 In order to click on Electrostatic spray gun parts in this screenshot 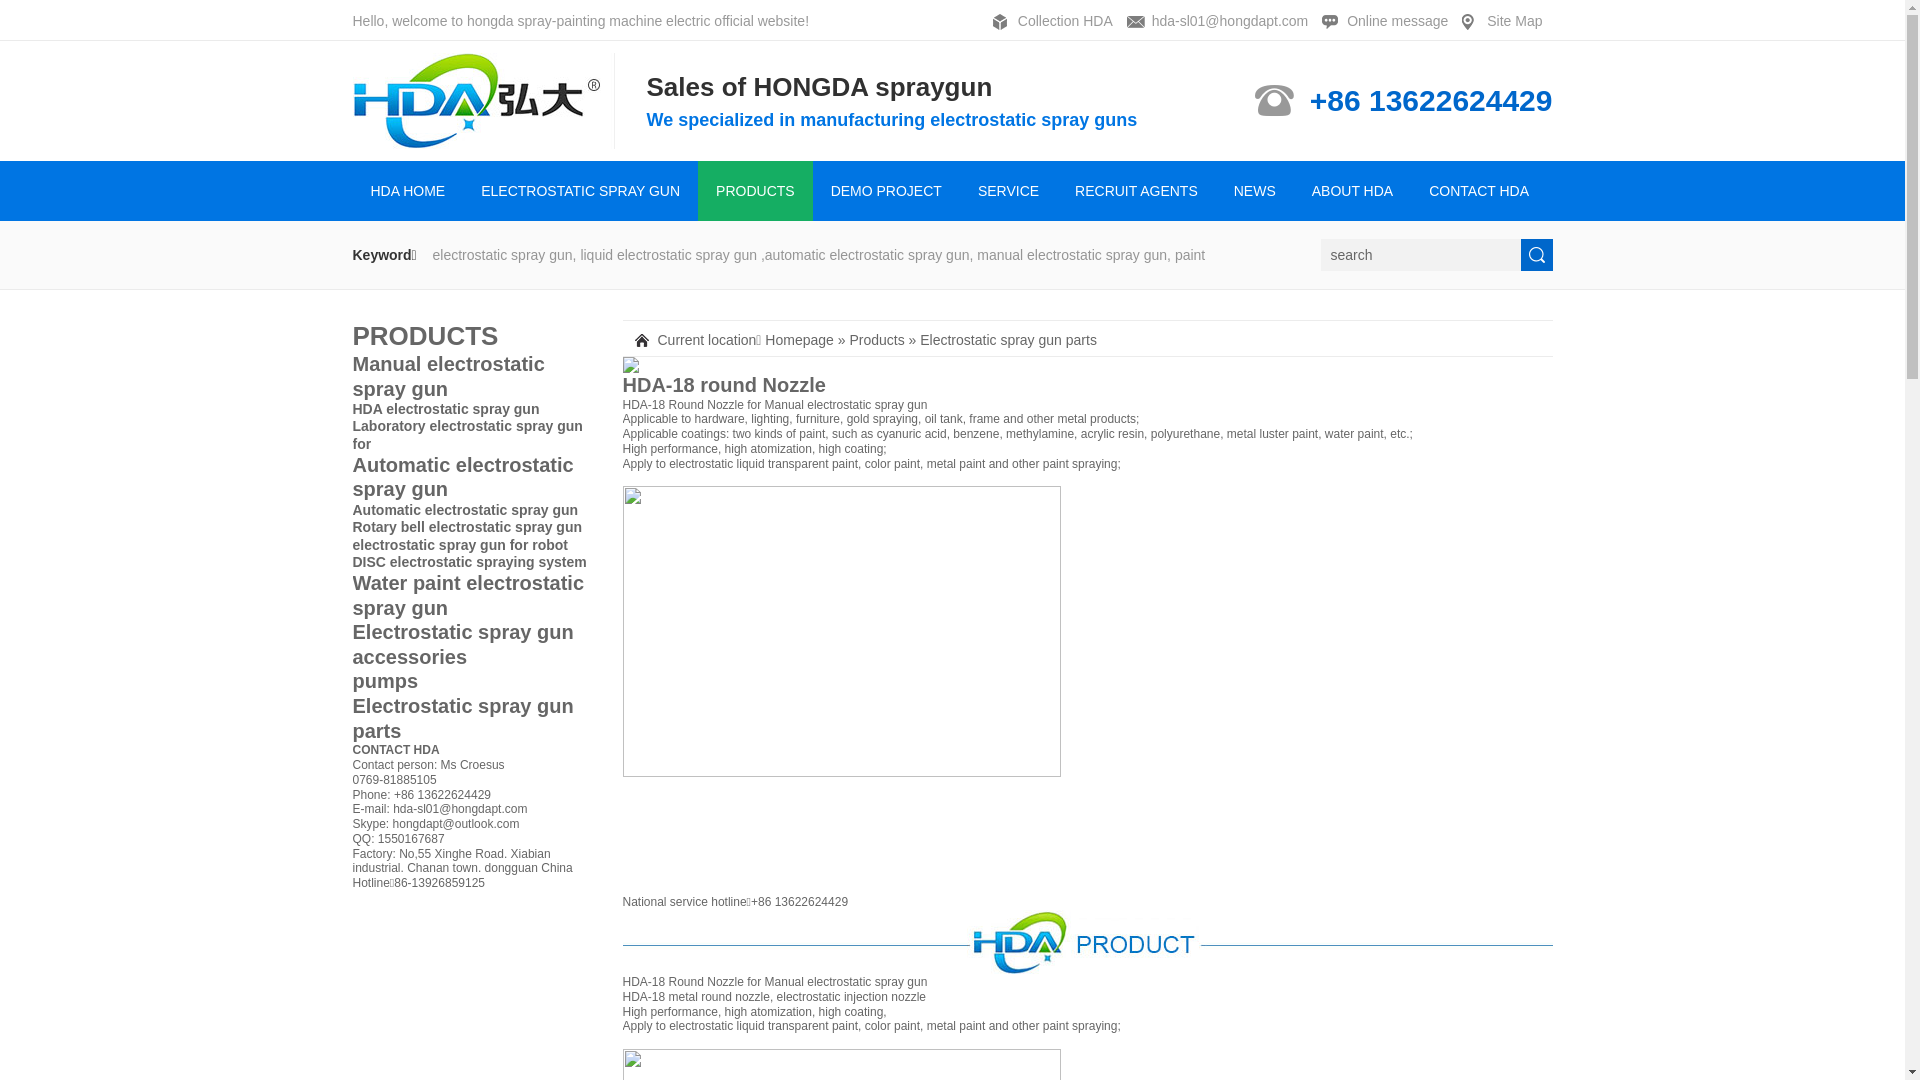, I will do `click(1008, 340)`.